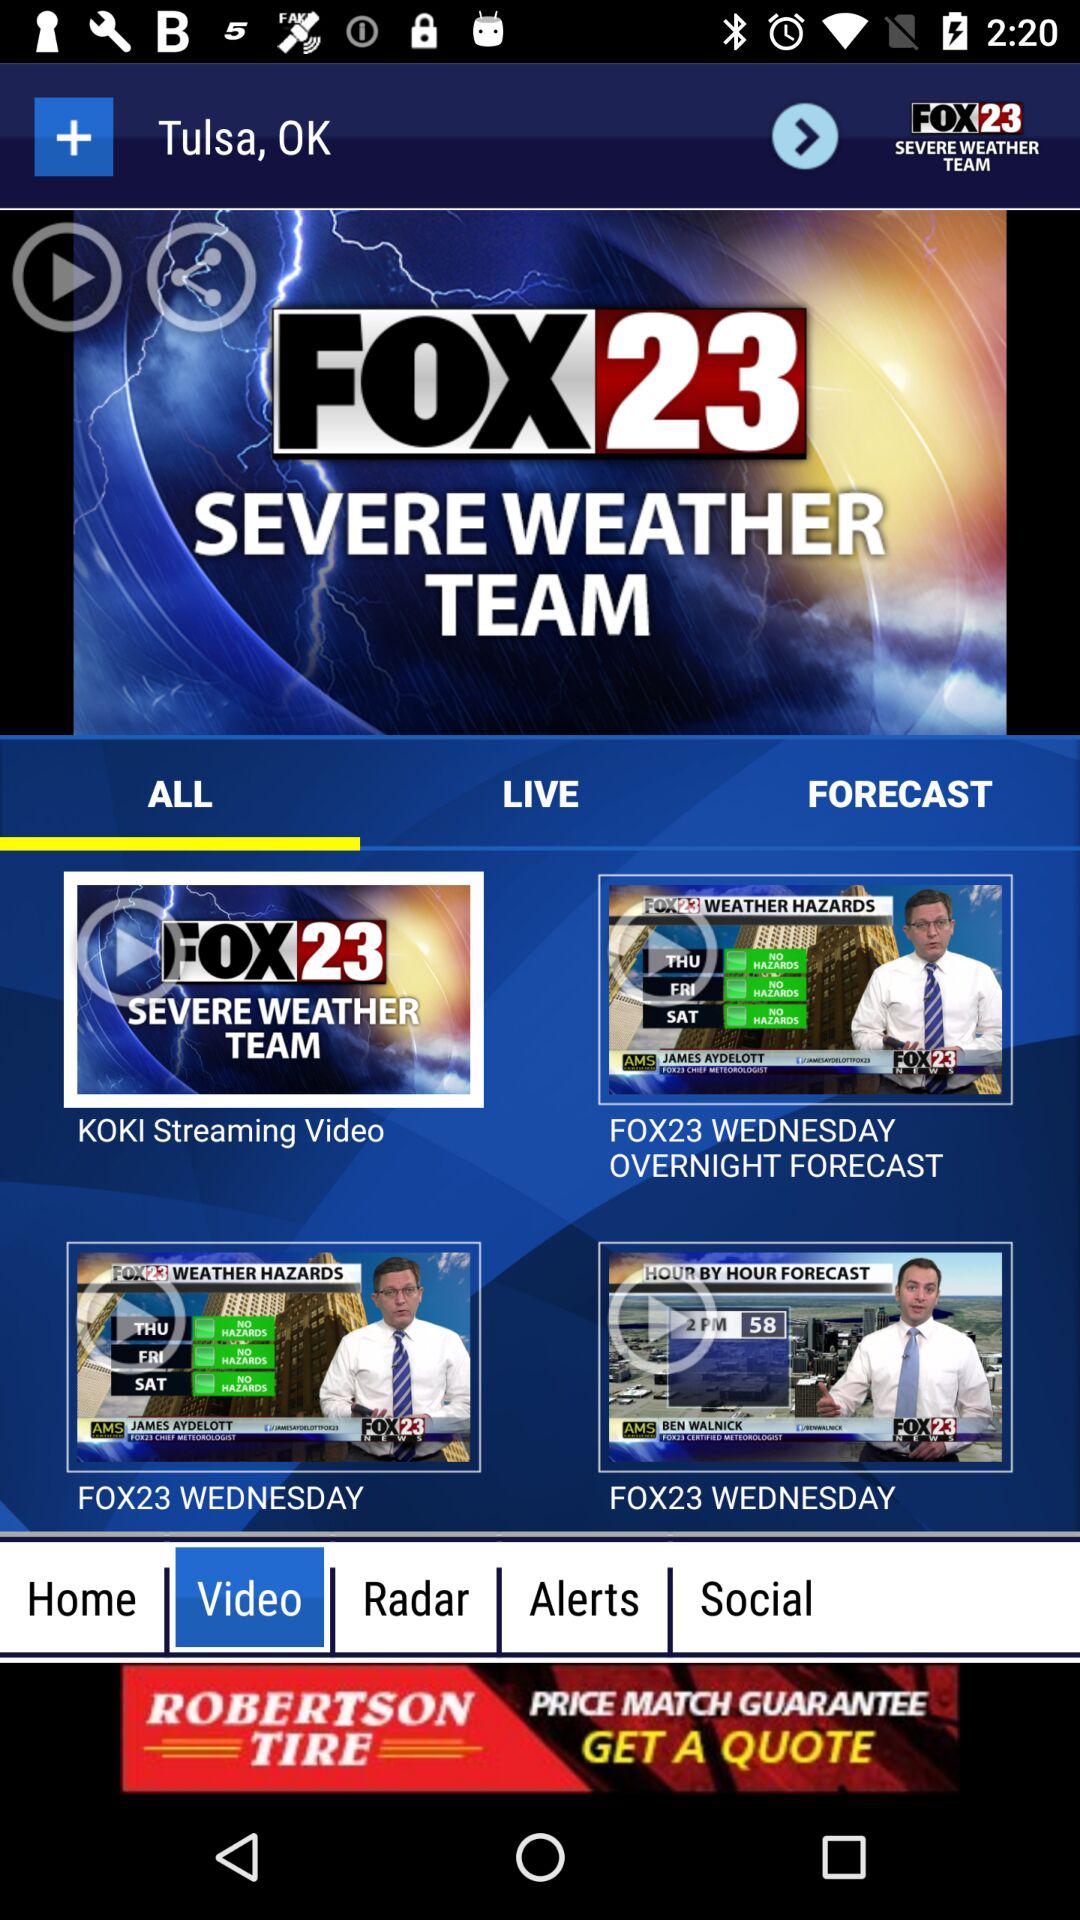 This screenshot has width=1080, height=1920. Describe the element at coordinates (804, 136) in the screenshot. I see `go to next user` at that location.